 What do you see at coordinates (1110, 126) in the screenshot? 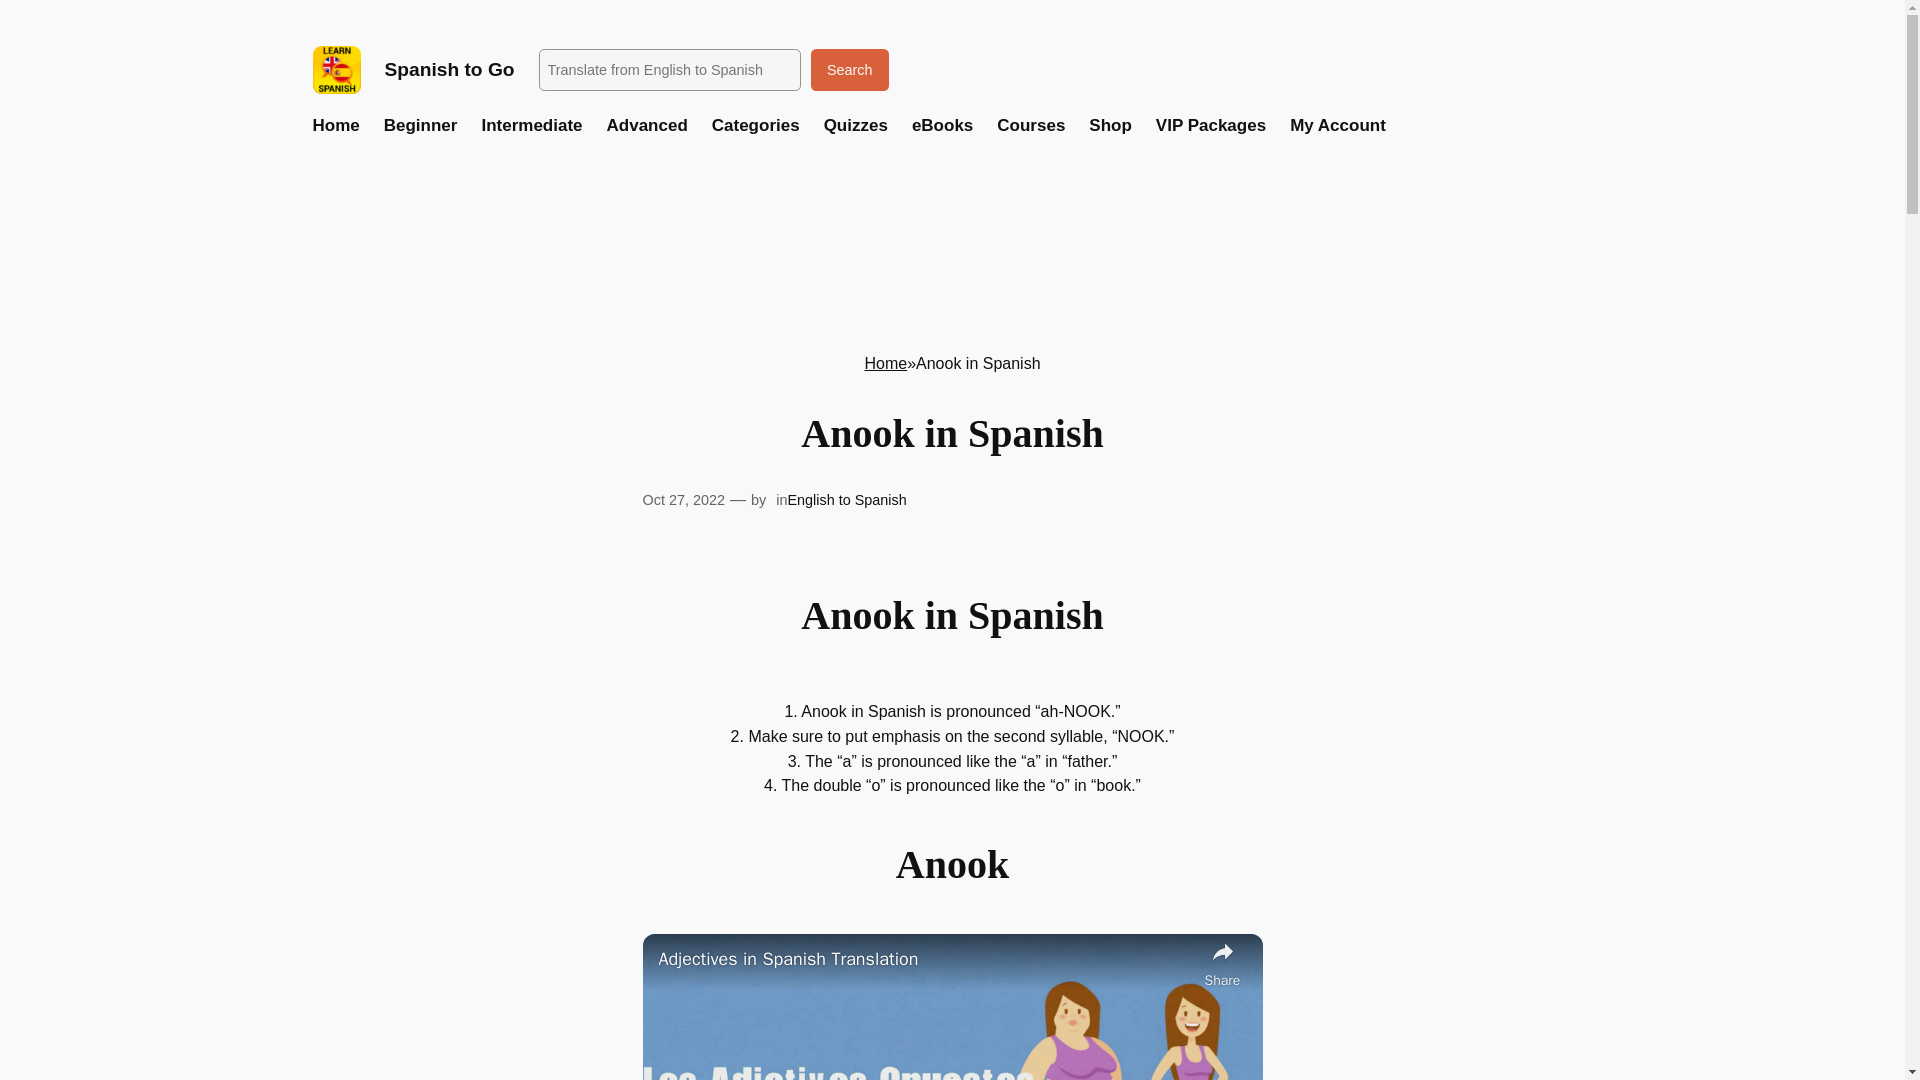
I see `Shop` at bounding box center [1110, 126].